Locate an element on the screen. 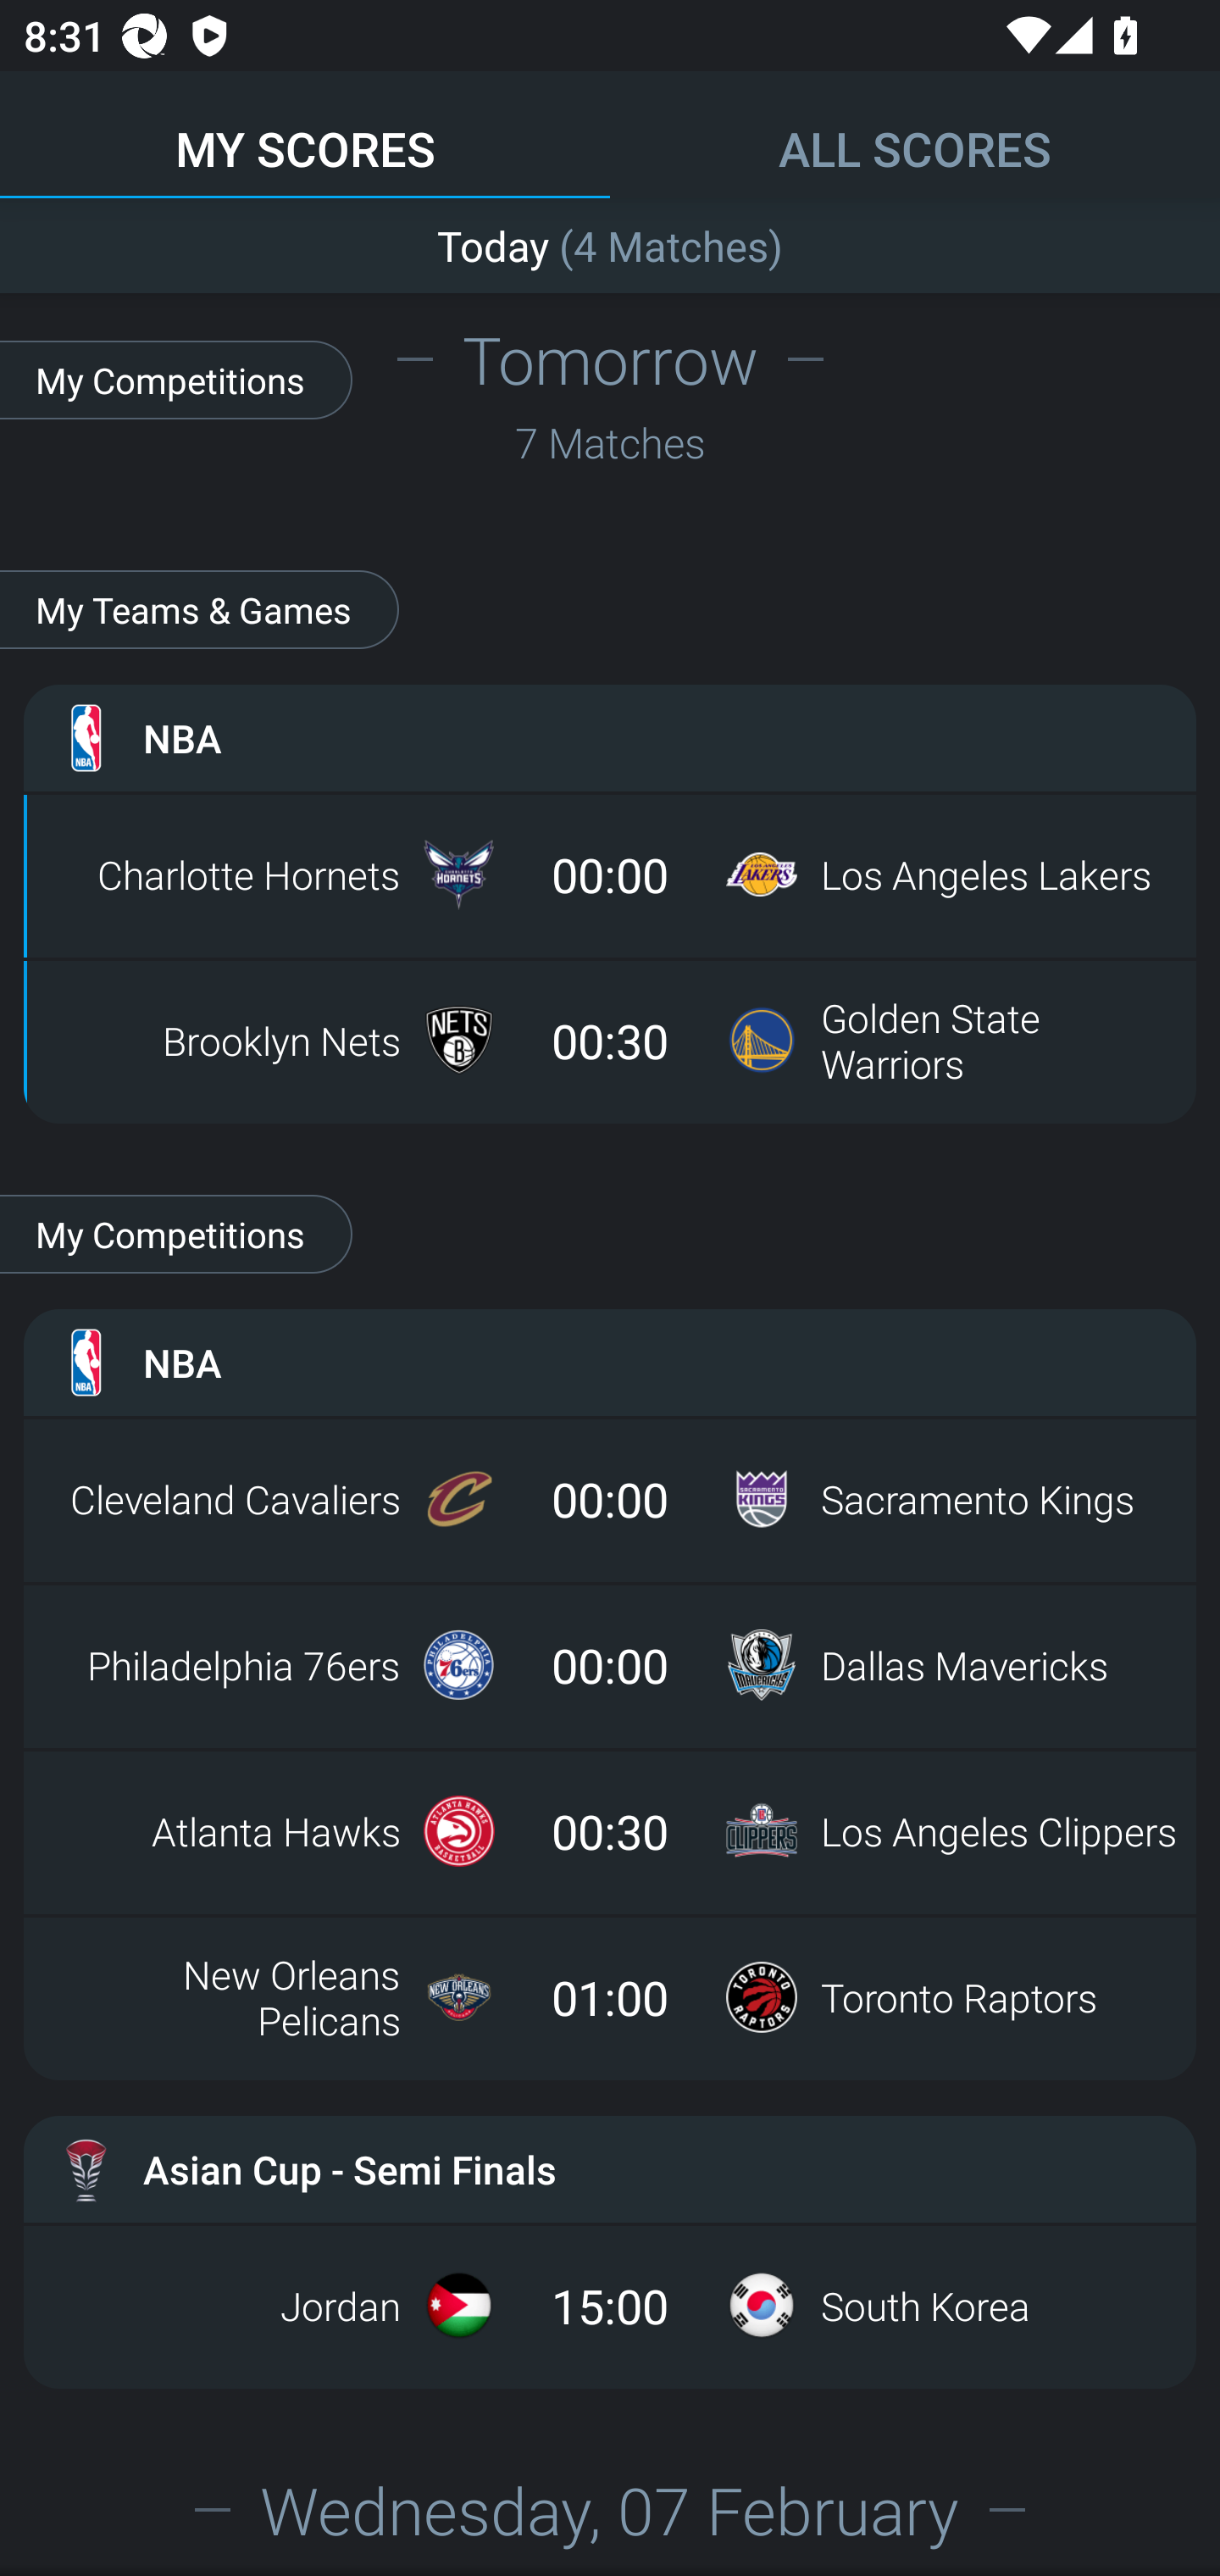 This screenshot has width=1220, height=2576. Philadelphia 76ers 00:00 Dallas Mavericks is located at coordinates (610, 1665).